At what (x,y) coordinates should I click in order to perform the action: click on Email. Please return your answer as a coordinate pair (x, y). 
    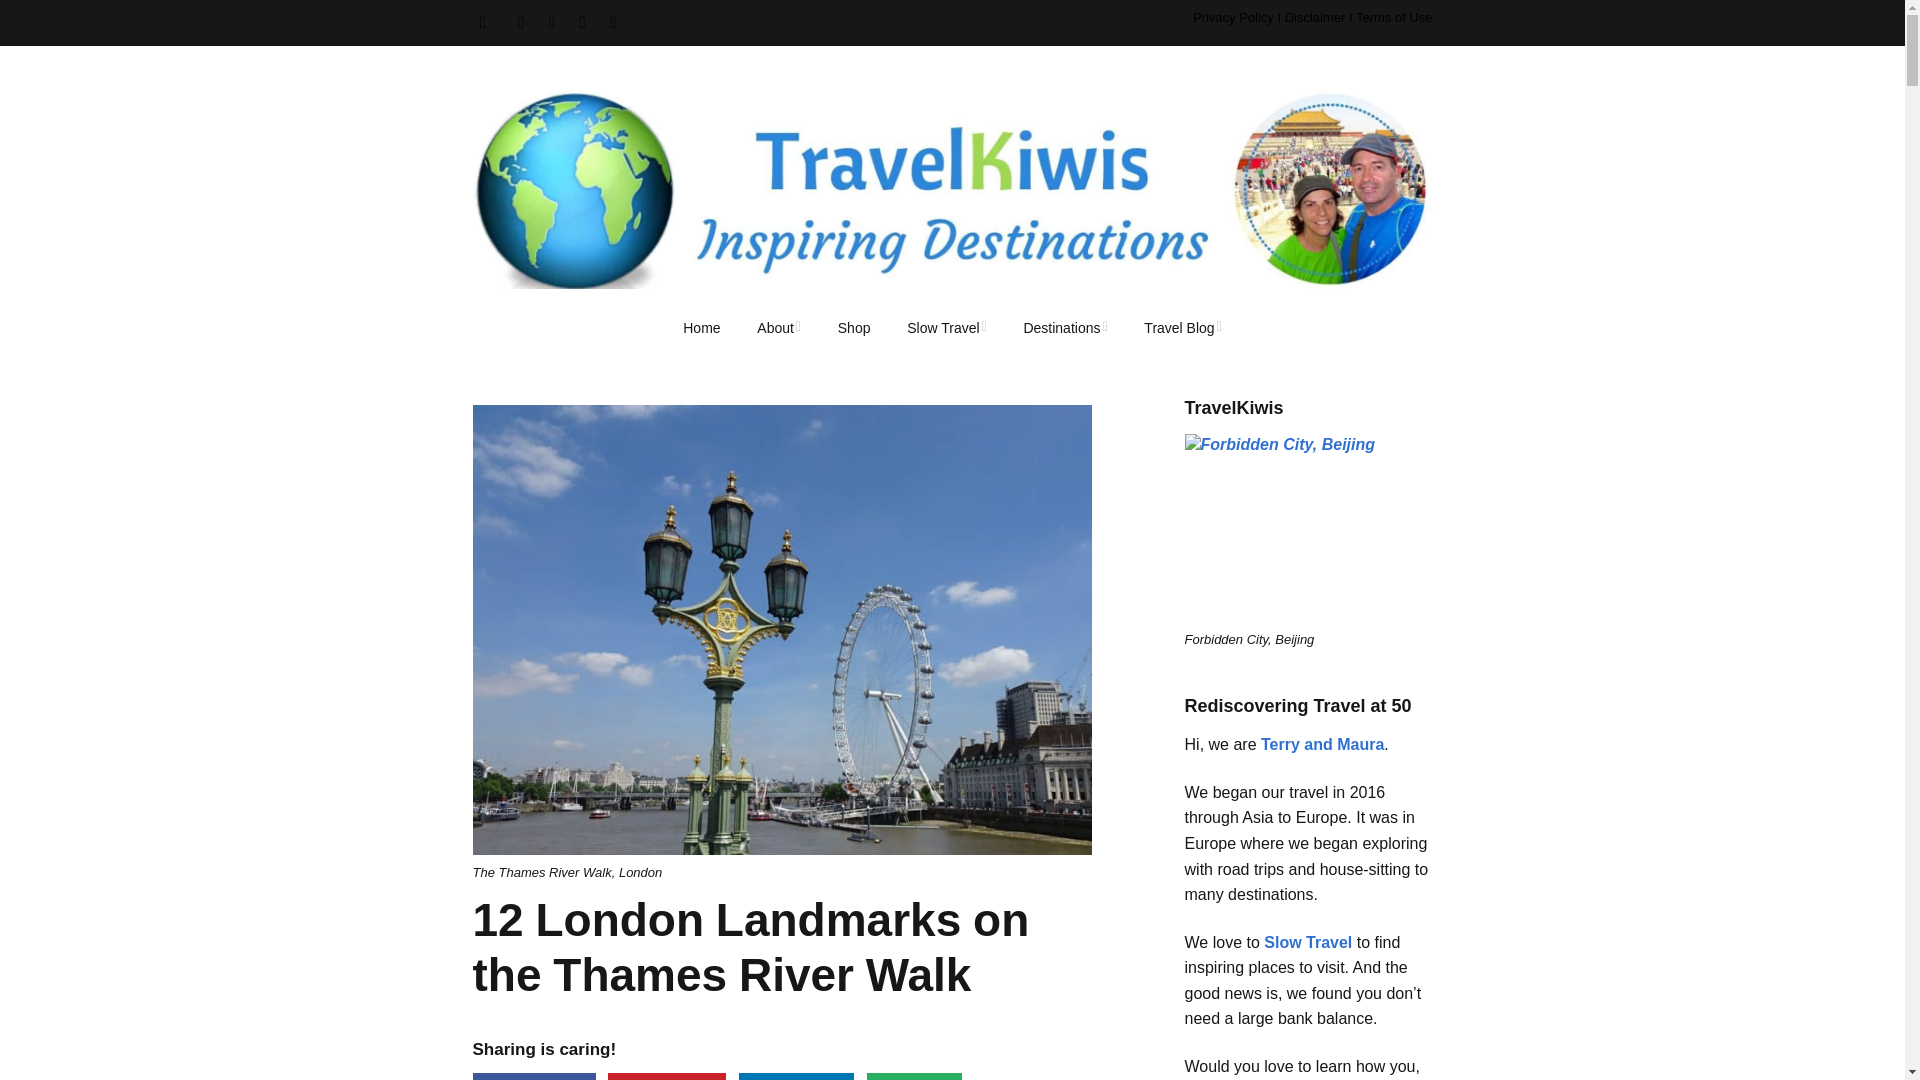
    Looking at the image, I should click on (914, 1076).